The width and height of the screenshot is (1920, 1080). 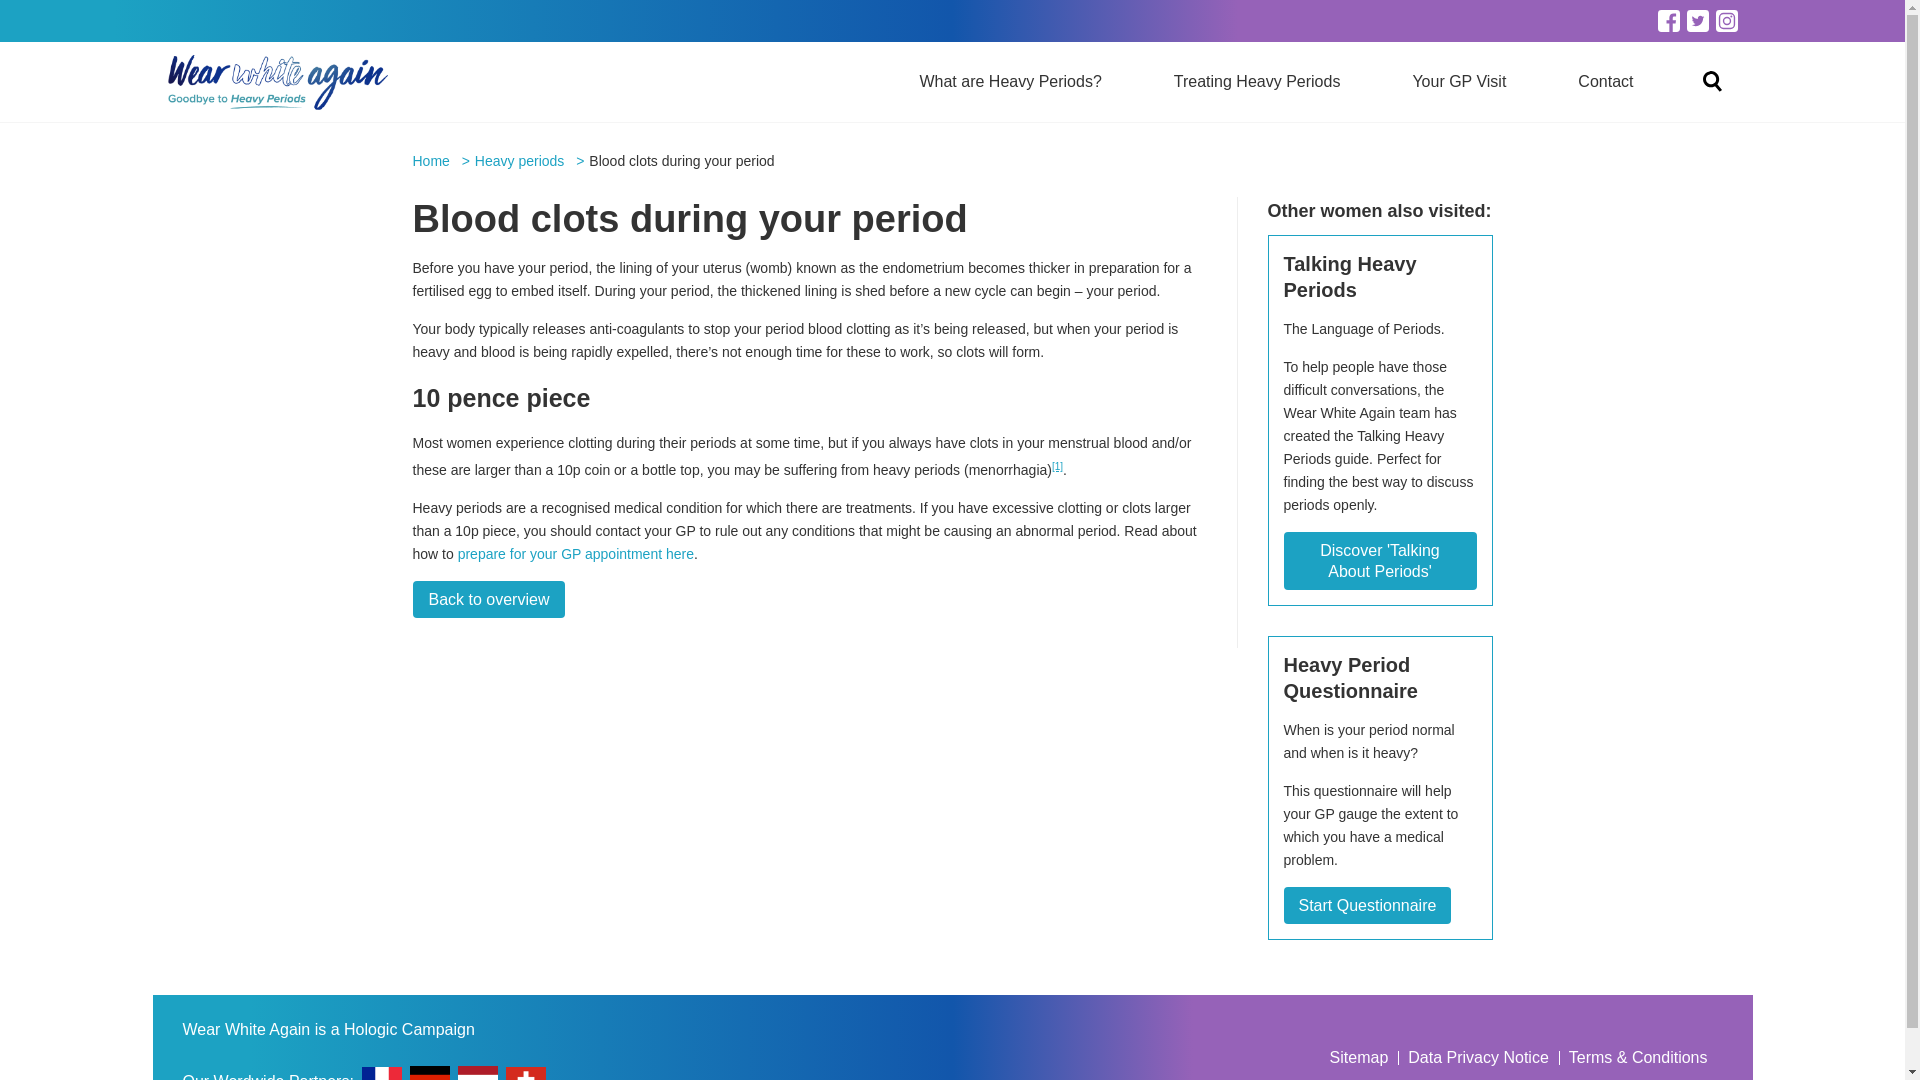 I want to click on Wear White Again., so click(x=430, y=161).